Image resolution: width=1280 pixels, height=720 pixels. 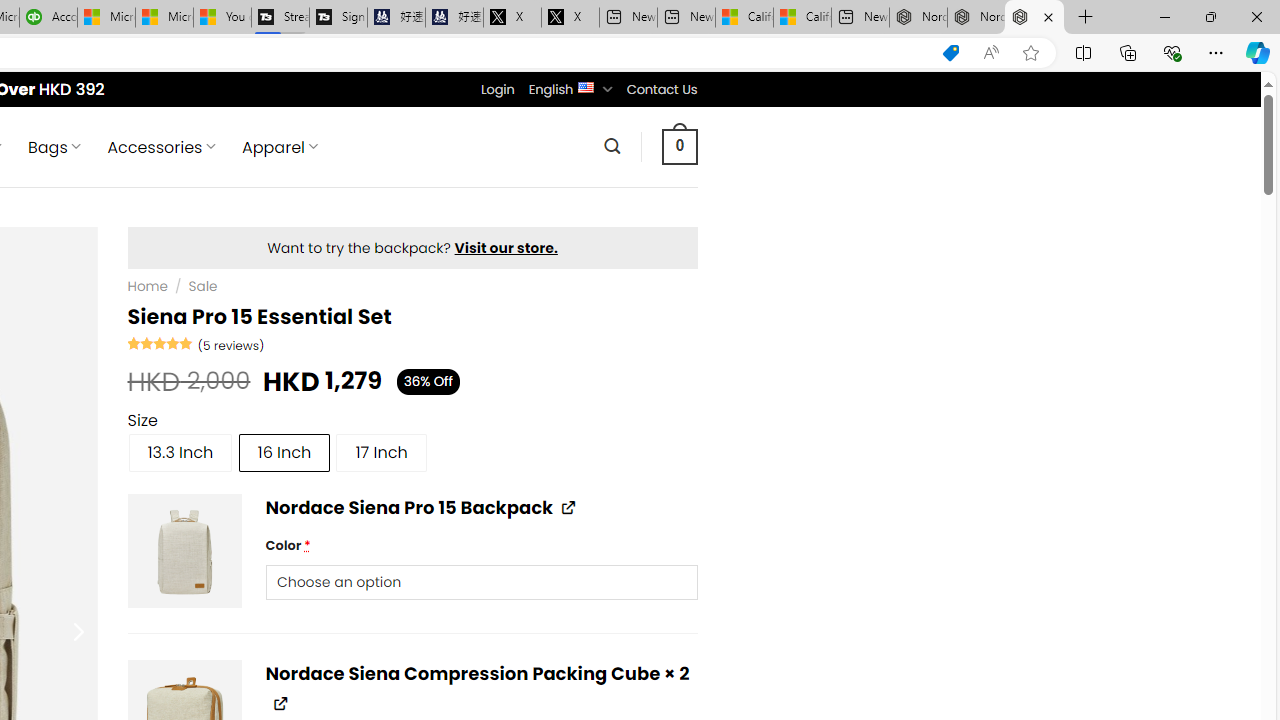 I want to click on Nordace - Siena Pro 15 Essential Set, so click(x=1034, y=18).